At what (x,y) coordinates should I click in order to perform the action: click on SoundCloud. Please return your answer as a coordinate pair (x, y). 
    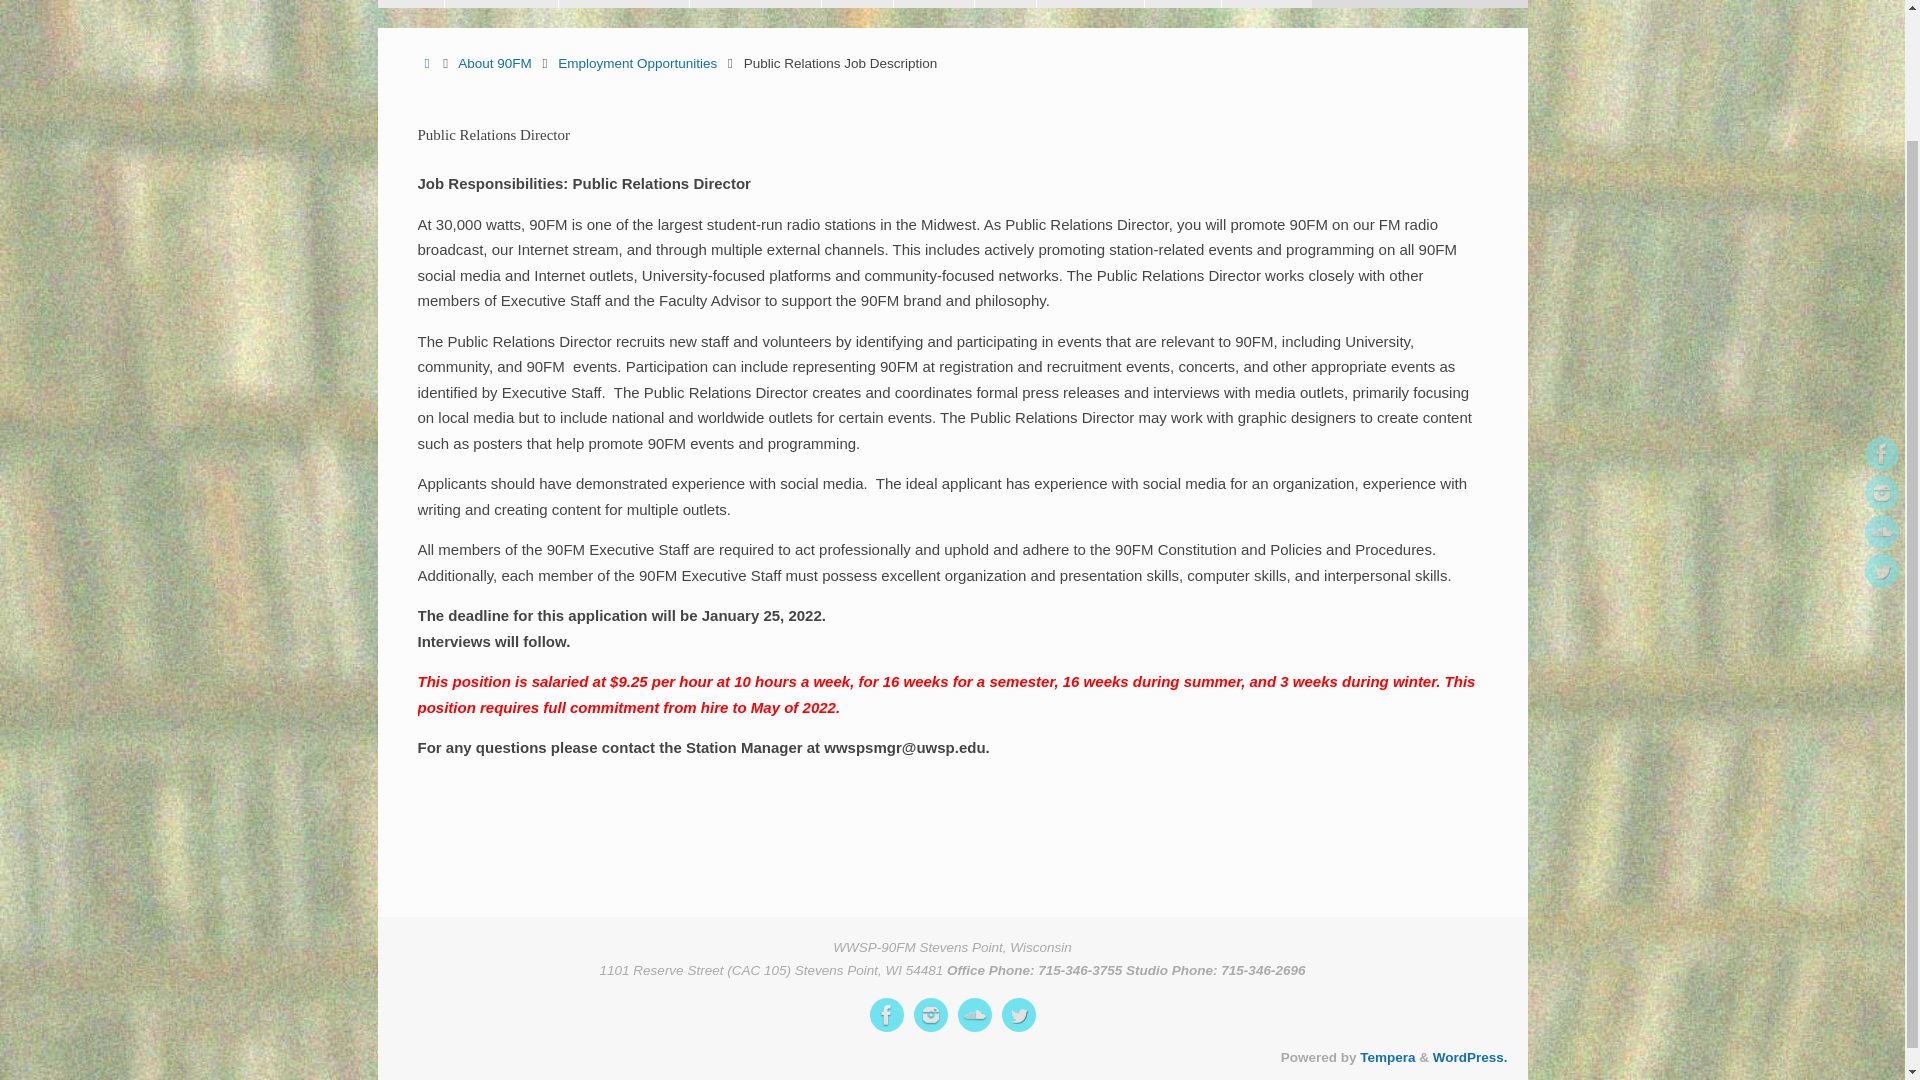
    Looking at the image, I should click on (1881, 382).